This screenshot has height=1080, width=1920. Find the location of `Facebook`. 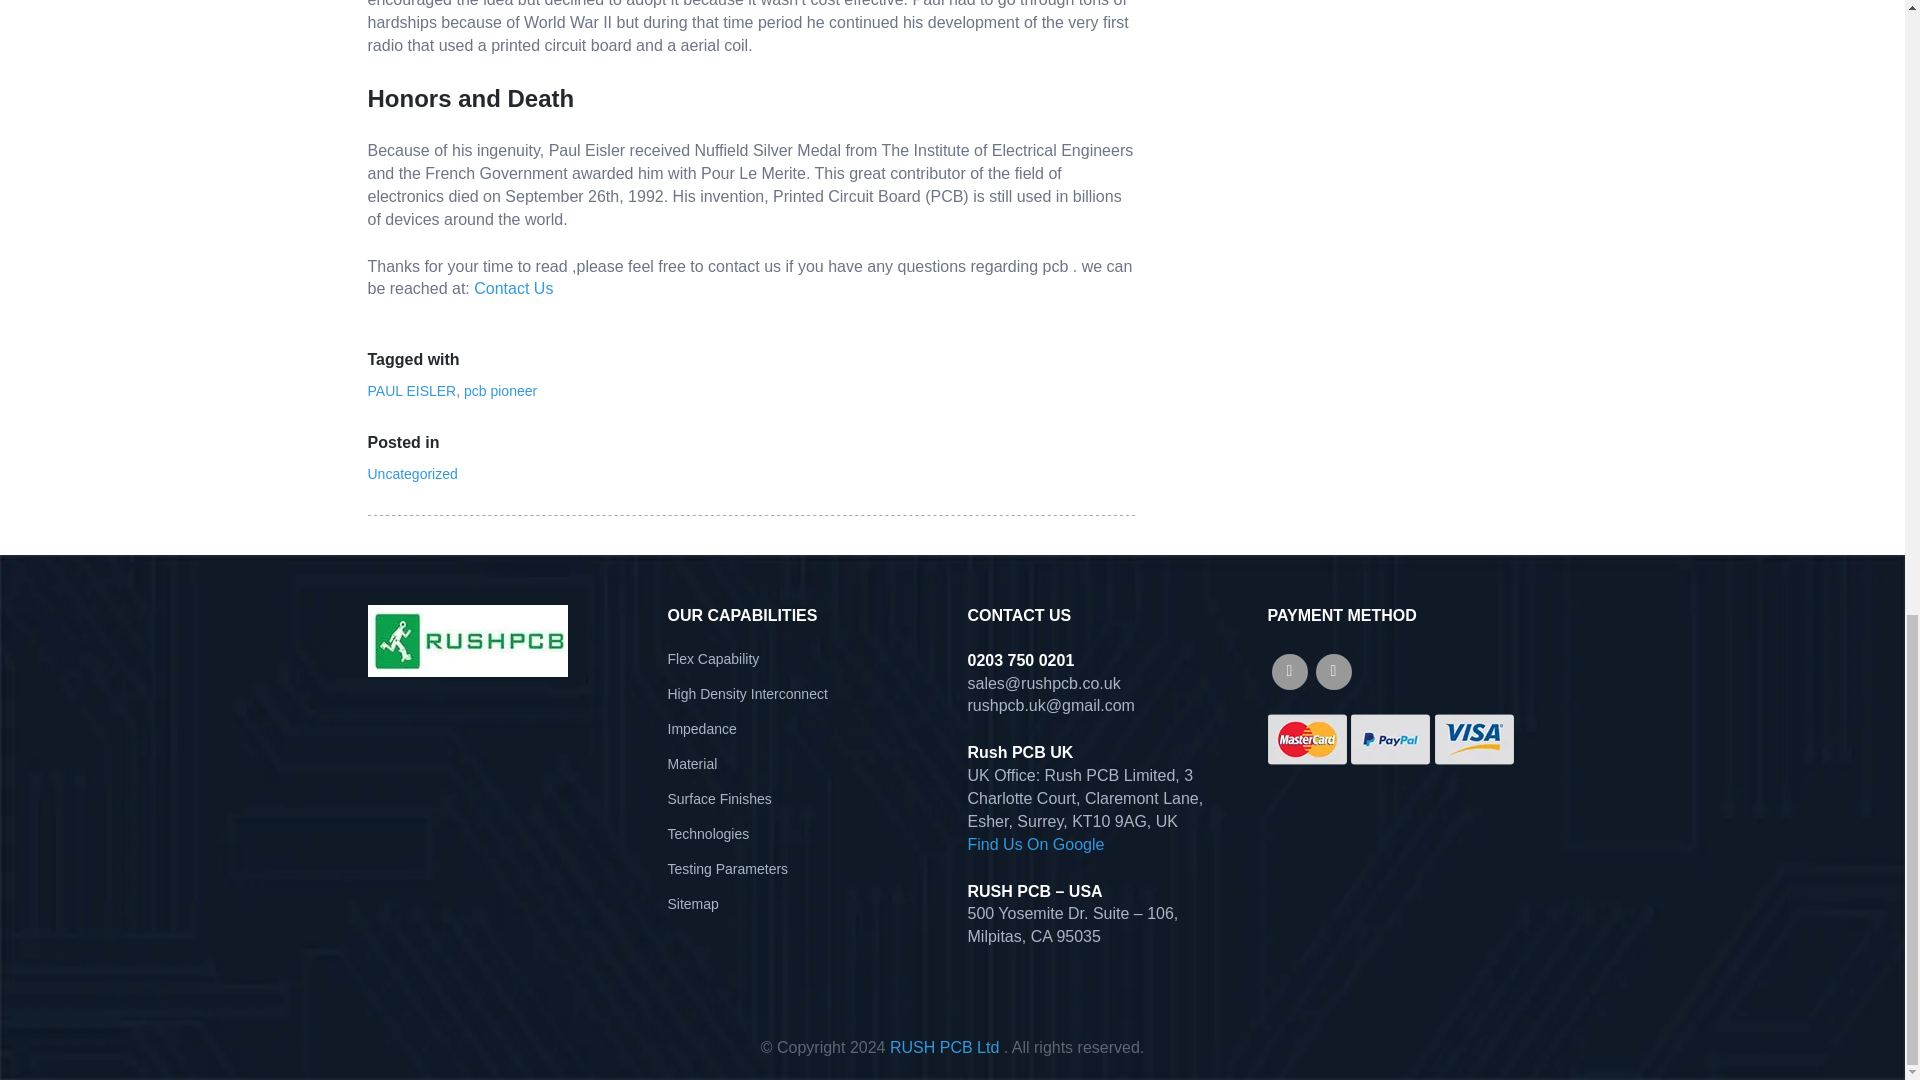

Facebook is located at coordinates (1289, 672).